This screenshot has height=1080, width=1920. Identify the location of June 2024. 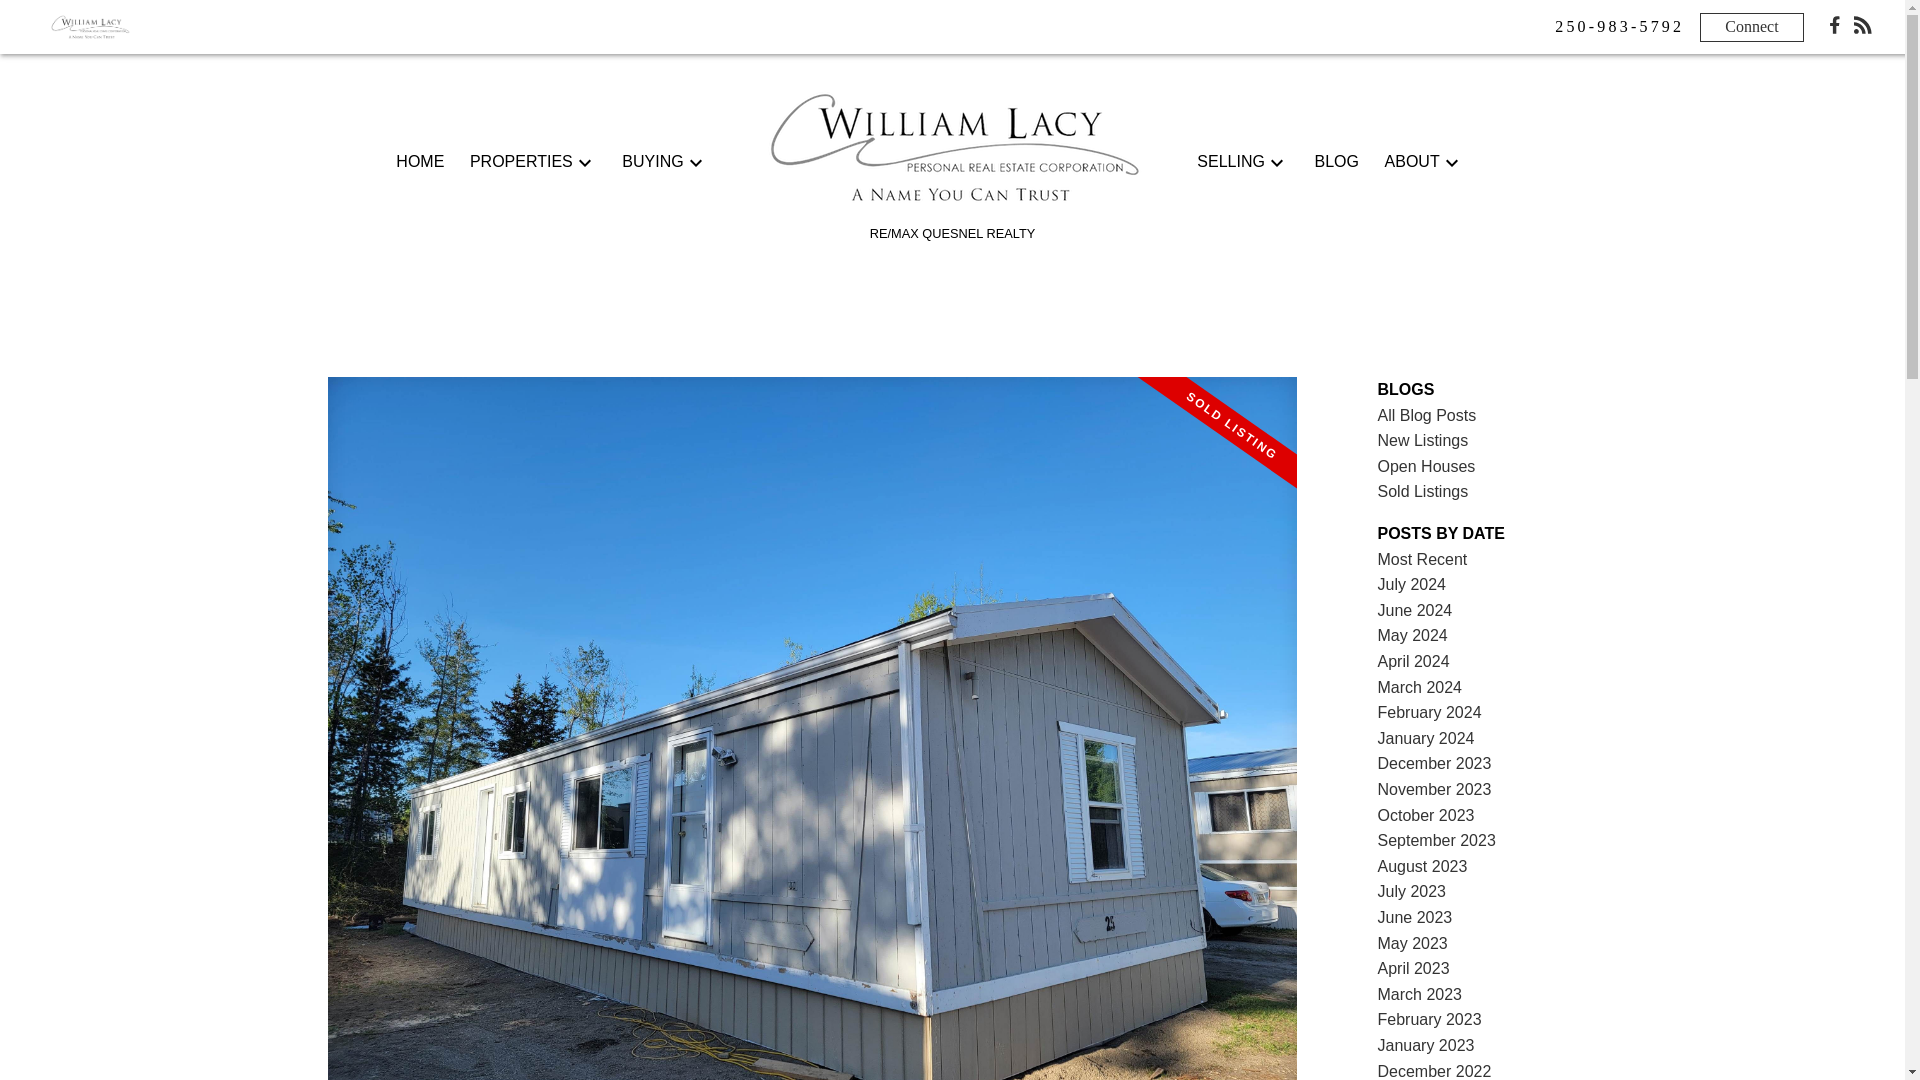
(1416, 610).